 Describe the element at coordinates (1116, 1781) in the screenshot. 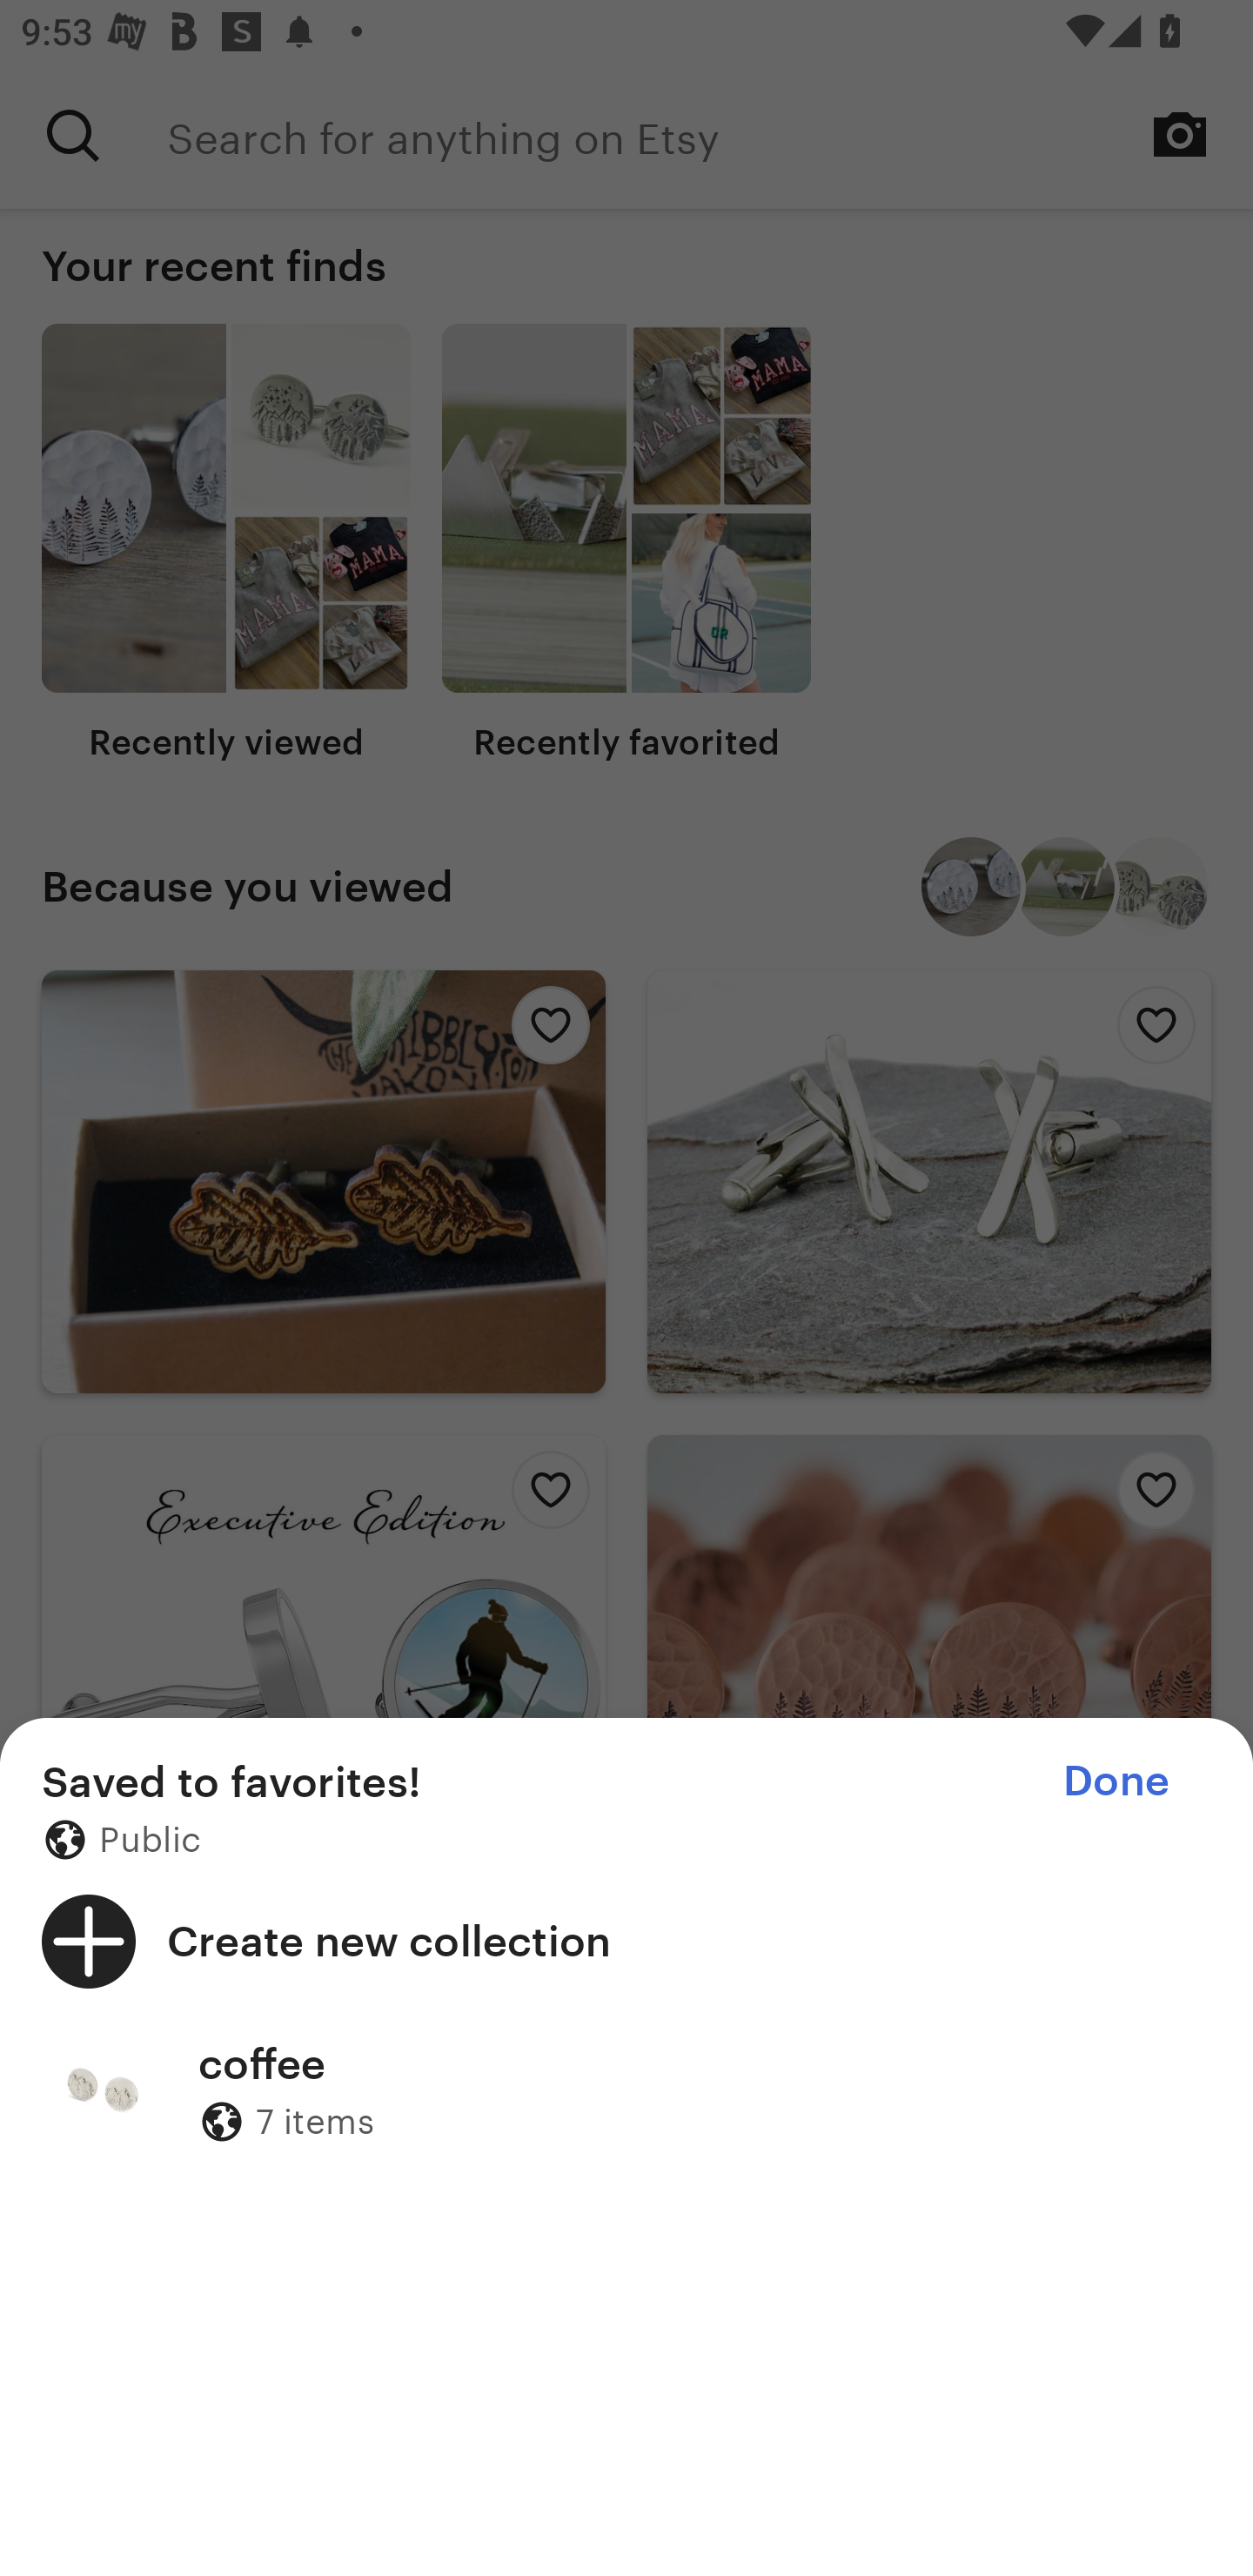

I see `Done` at that location.